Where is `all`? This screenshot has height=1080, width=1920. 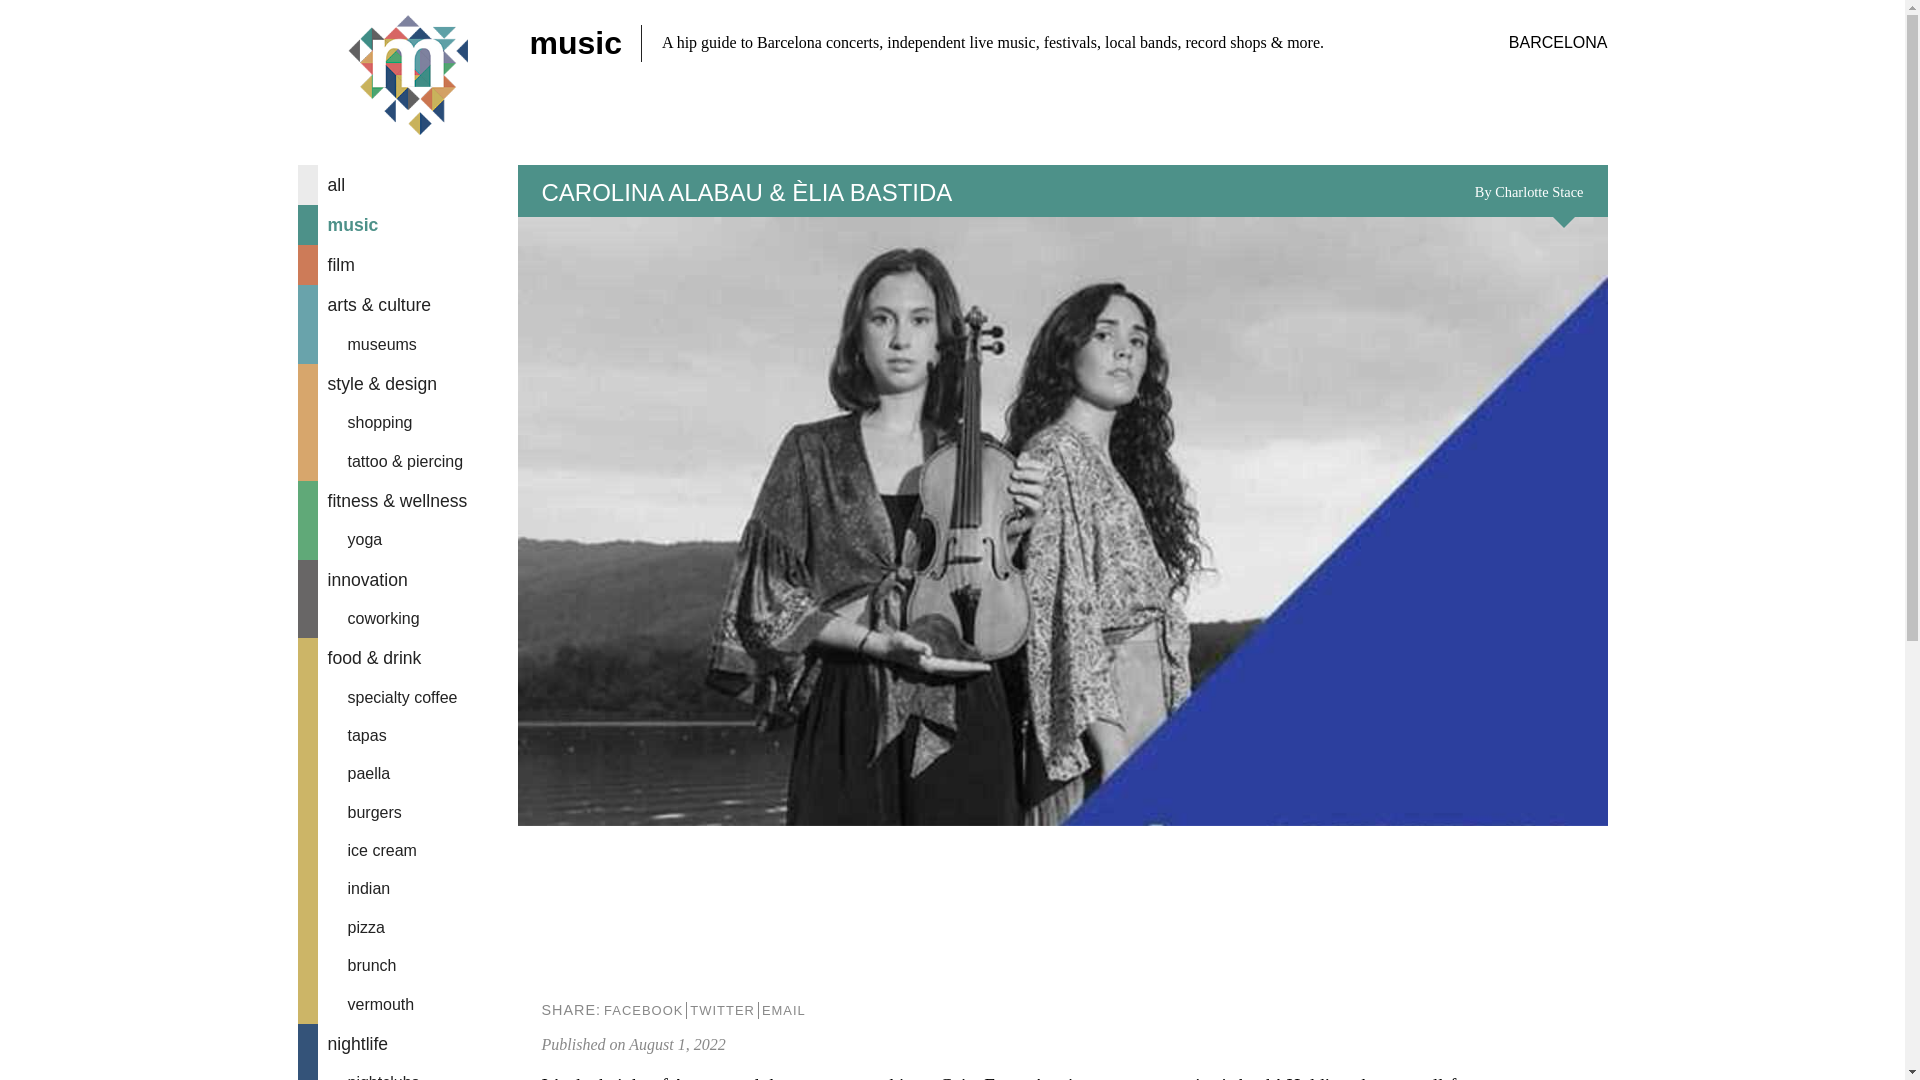
all is located at coordinates (408, 185).